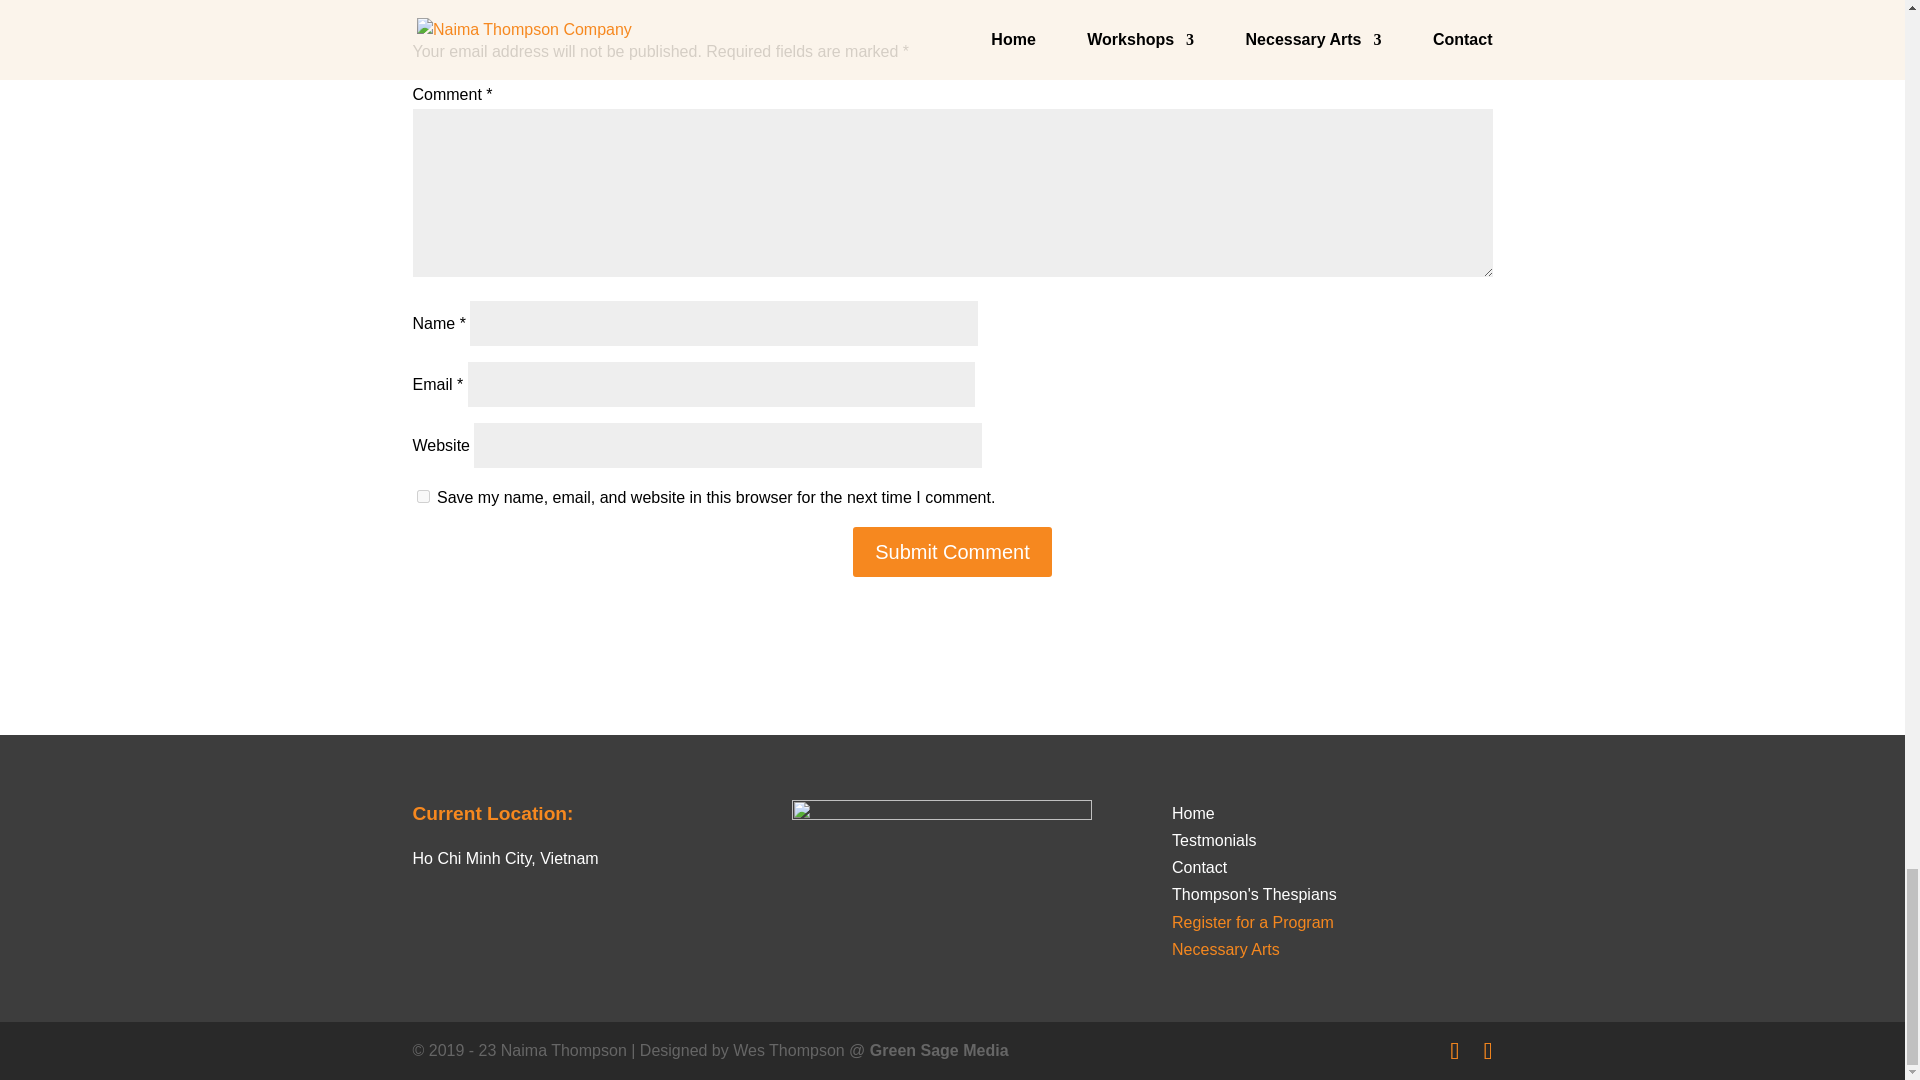 The height and width of the screenshot is (1080, 1920). I want to click on yes, so click(422, 496).